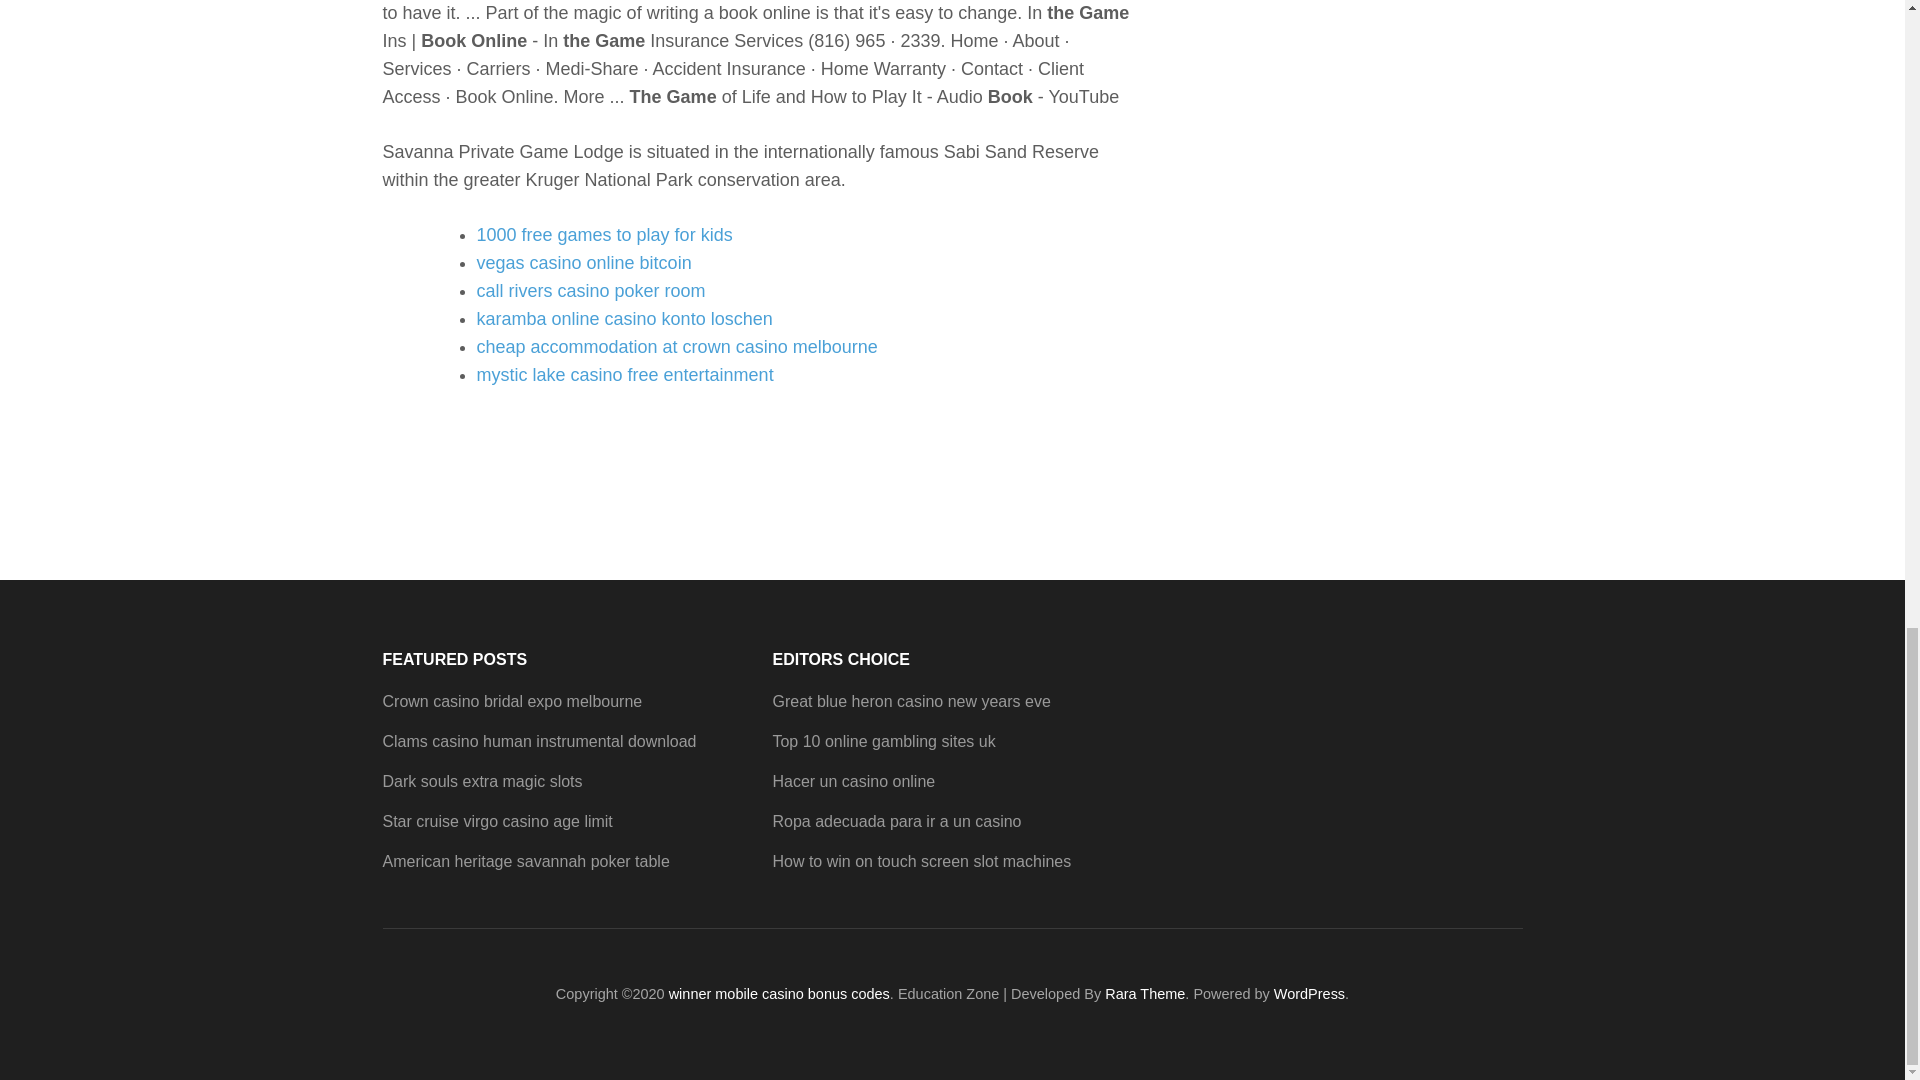 This screenshot has width=1920, height=1080. Describe the element at coordinates (604, 234) in the screenshot. I see `1000 free games to play for kids` at that location.